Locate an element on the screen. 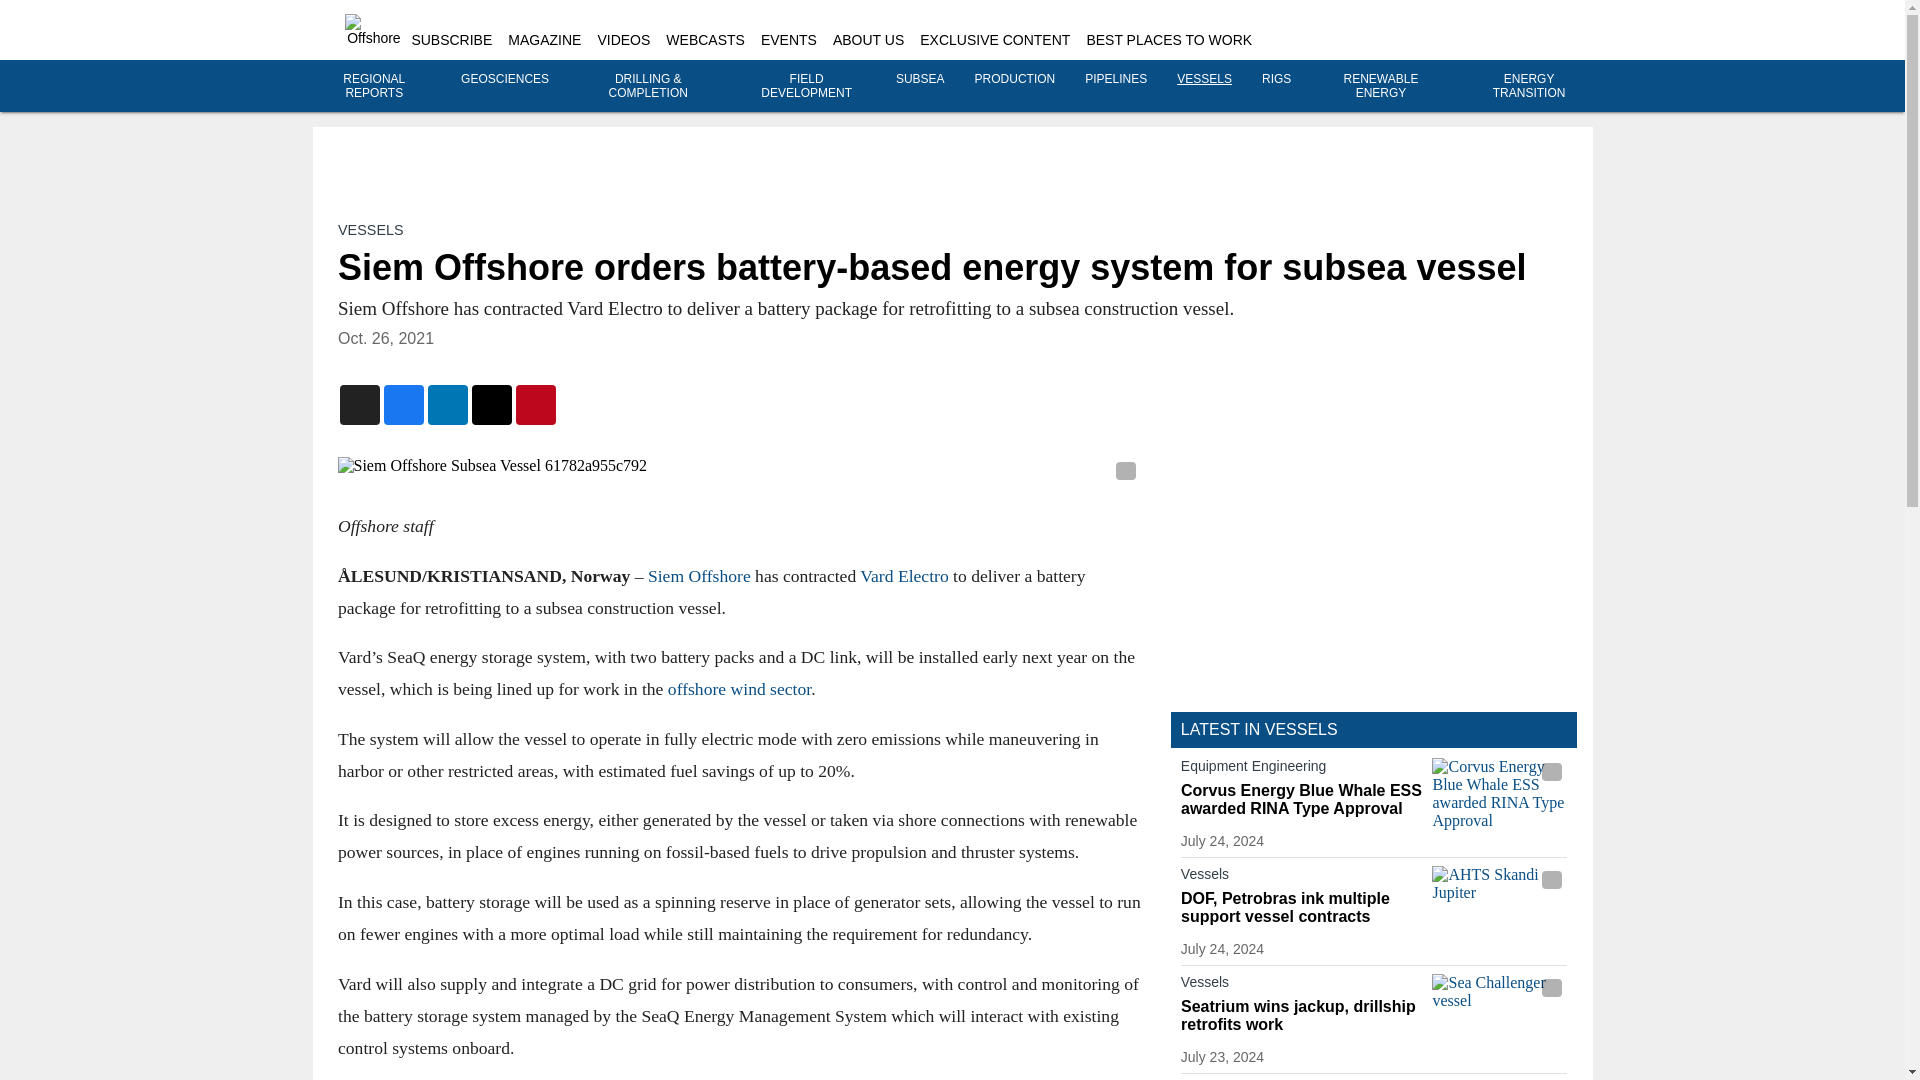  ENERGY TRANSITION is located at coordinates (1530, 86).